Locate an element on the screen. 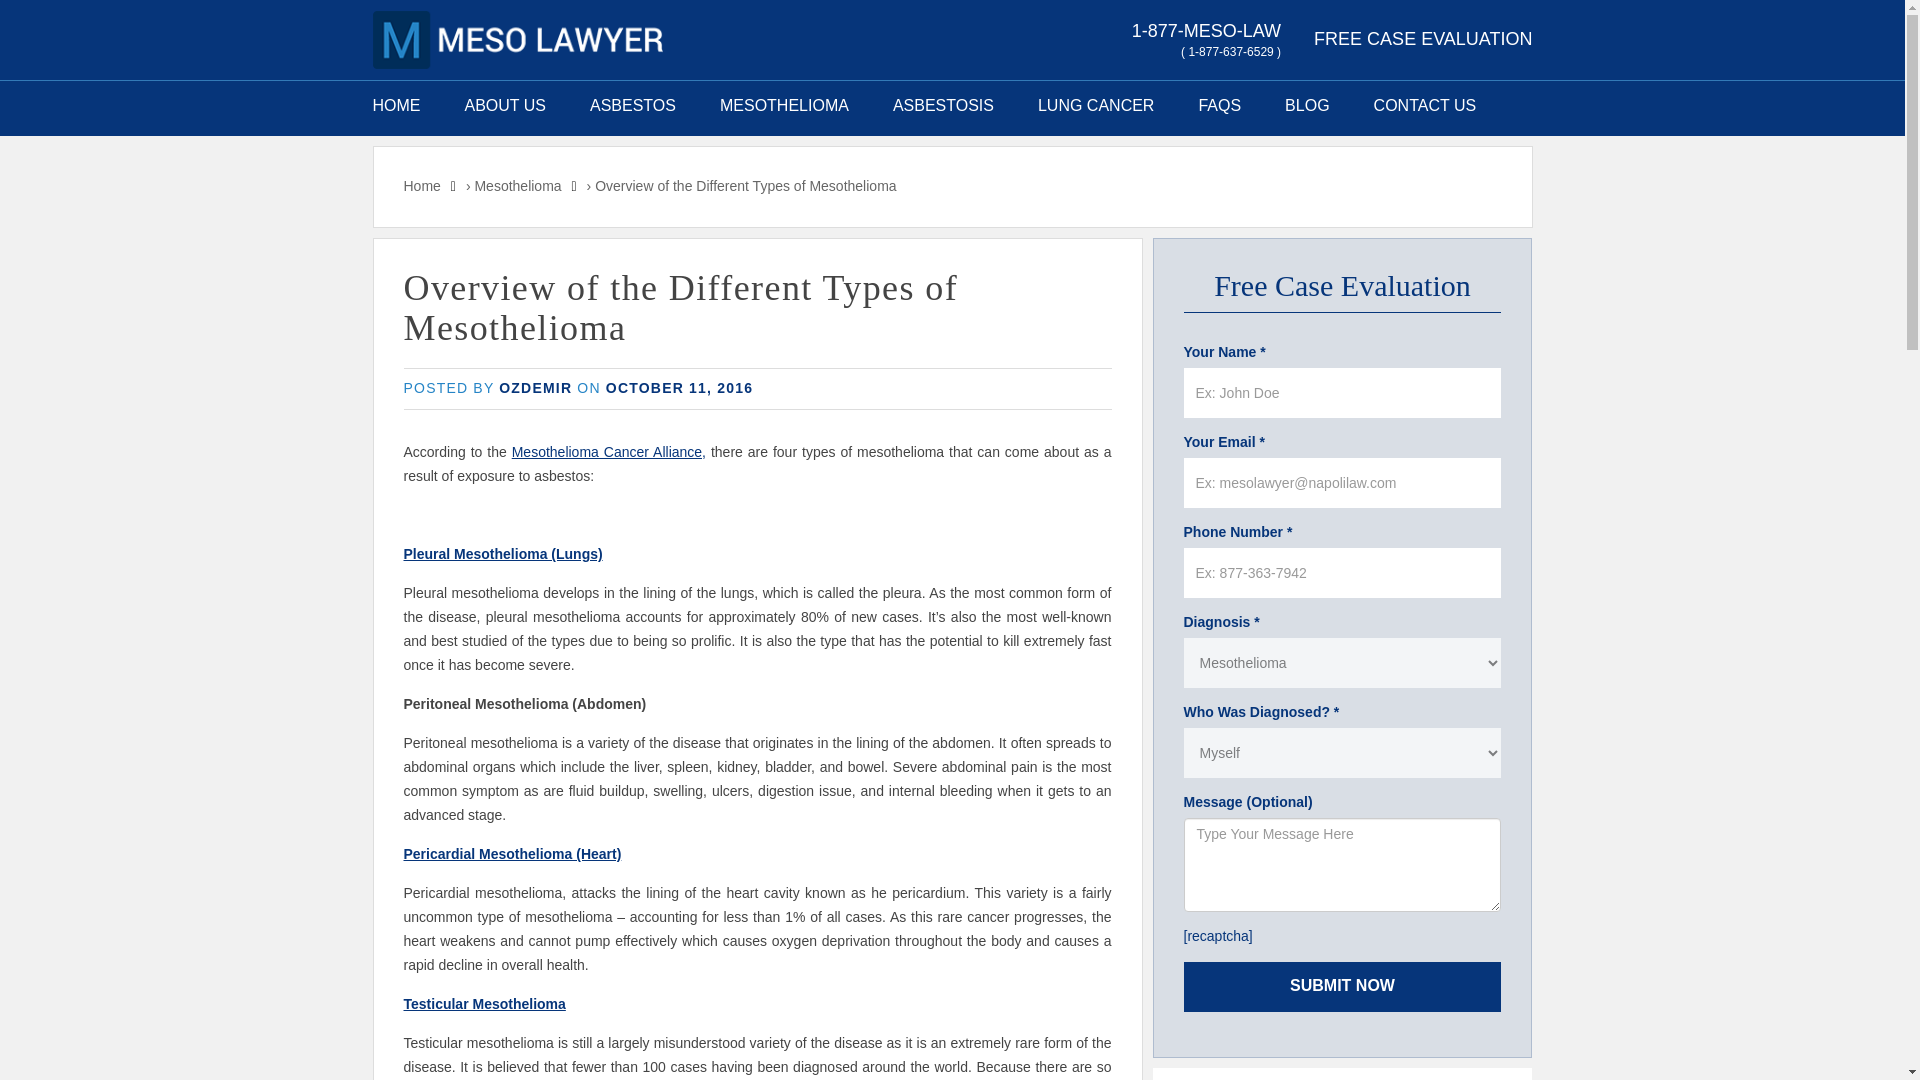 This screenshot has width=1920, height=1080. BLOG is located at coordinates (1307, 106).